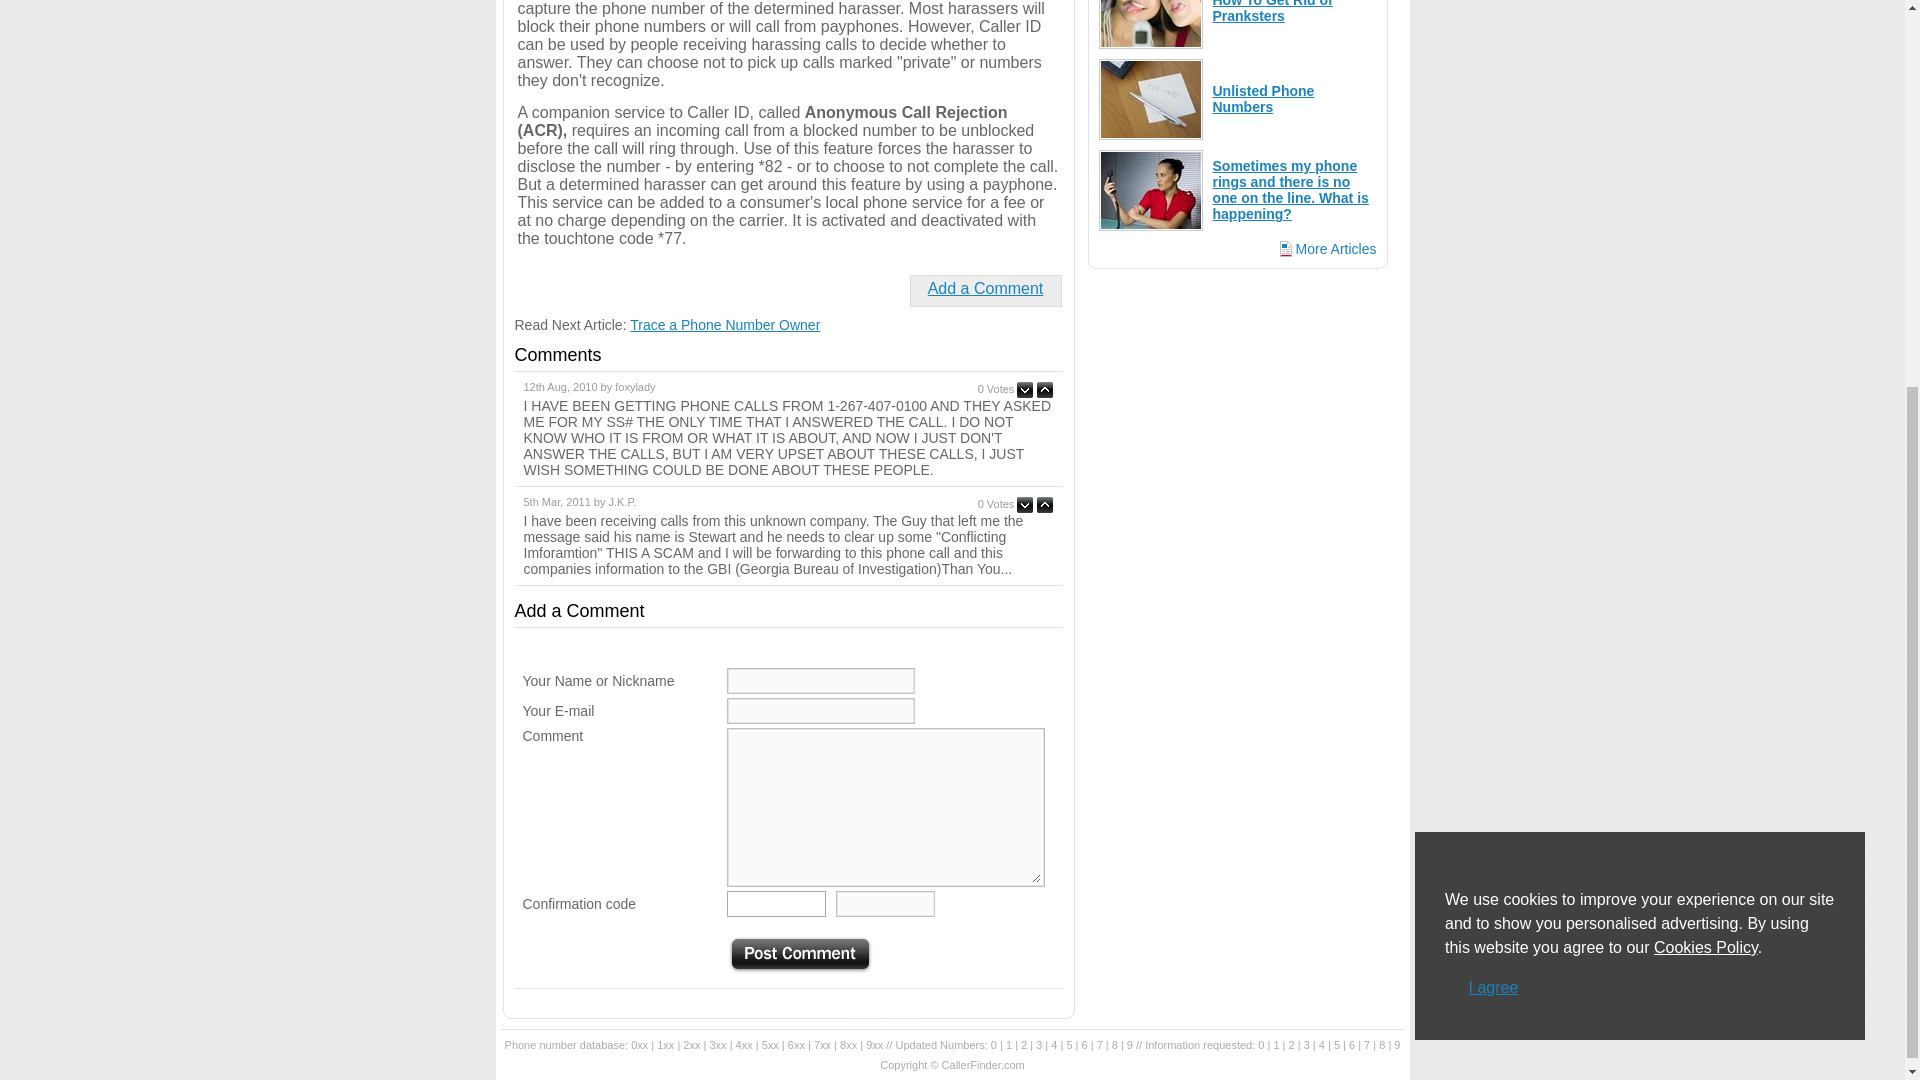 The width and height of the screenshot is (1920, 1080). I want to click on Unlisted Phone Numbers, so click(1262, 98).